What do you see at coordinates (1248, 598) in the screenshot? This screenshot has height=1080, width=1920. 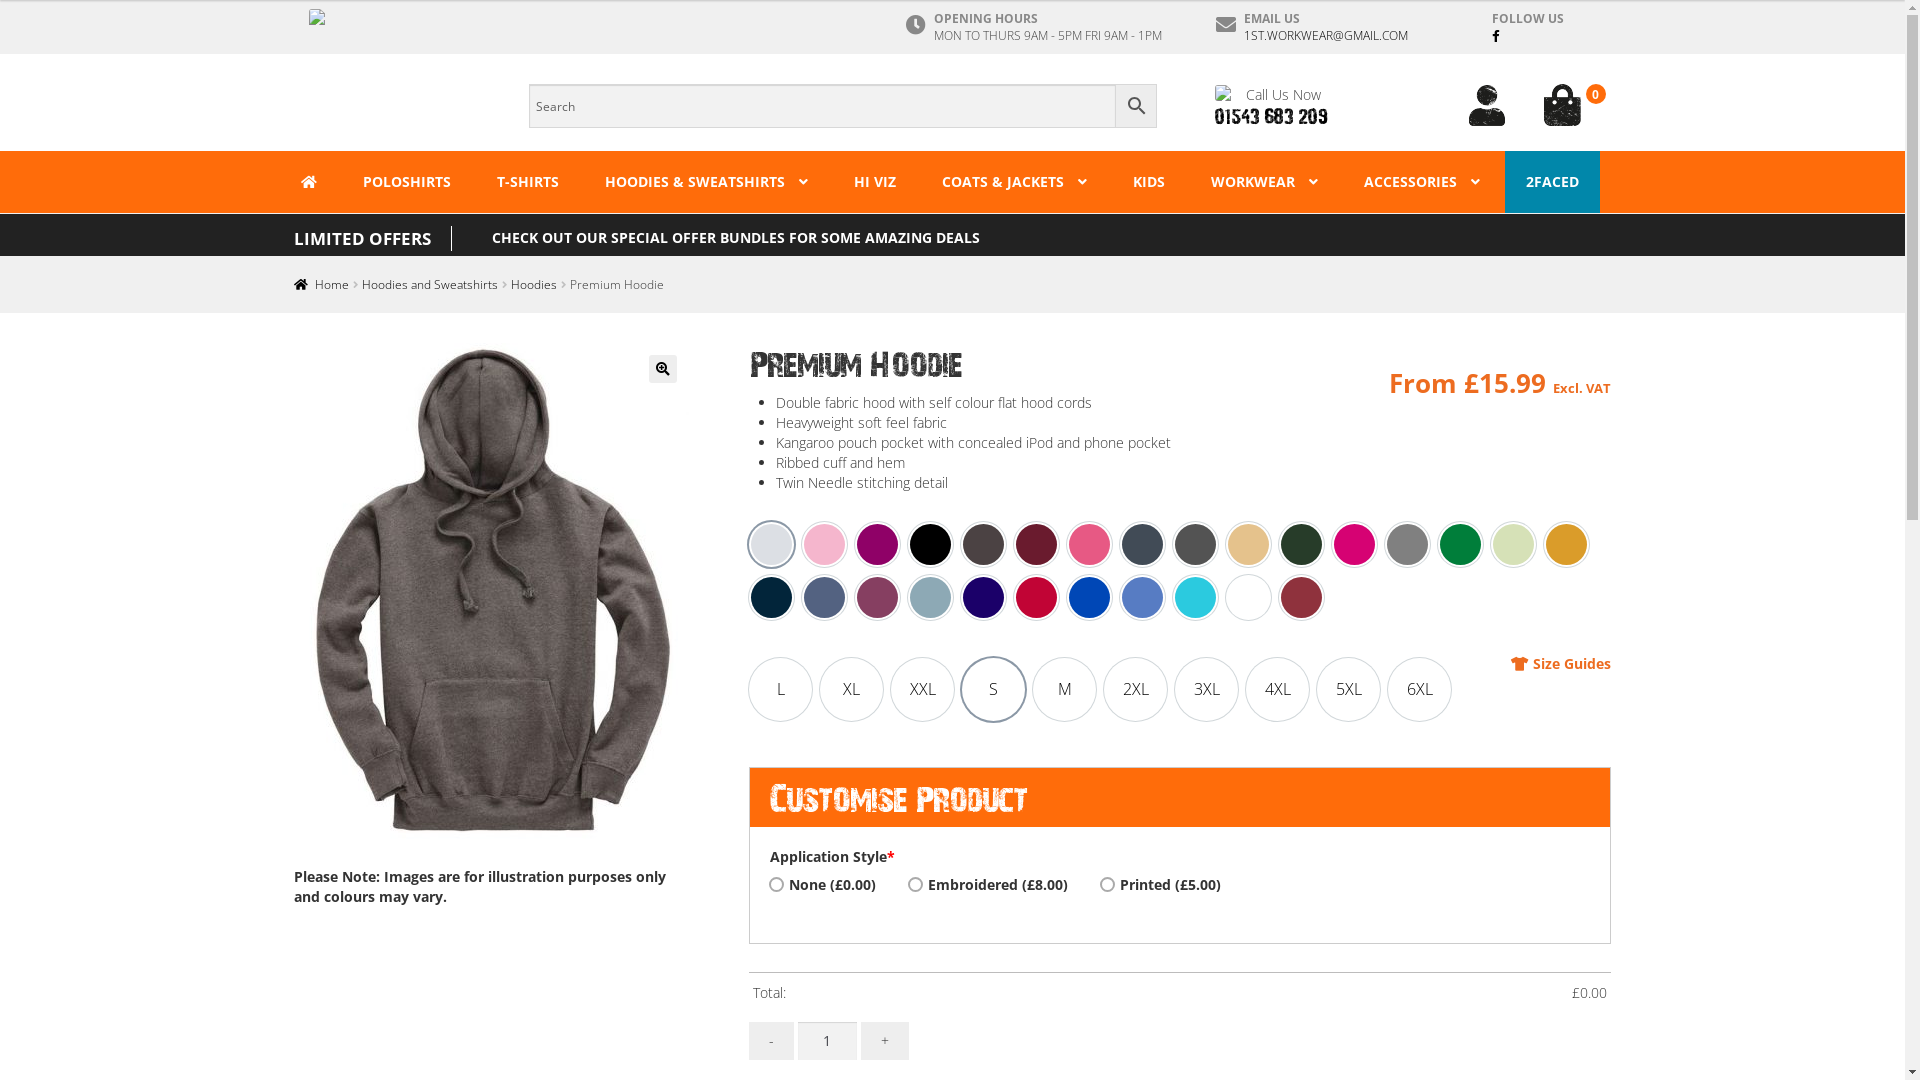 I see `White` at bounding box center [1248, 598].